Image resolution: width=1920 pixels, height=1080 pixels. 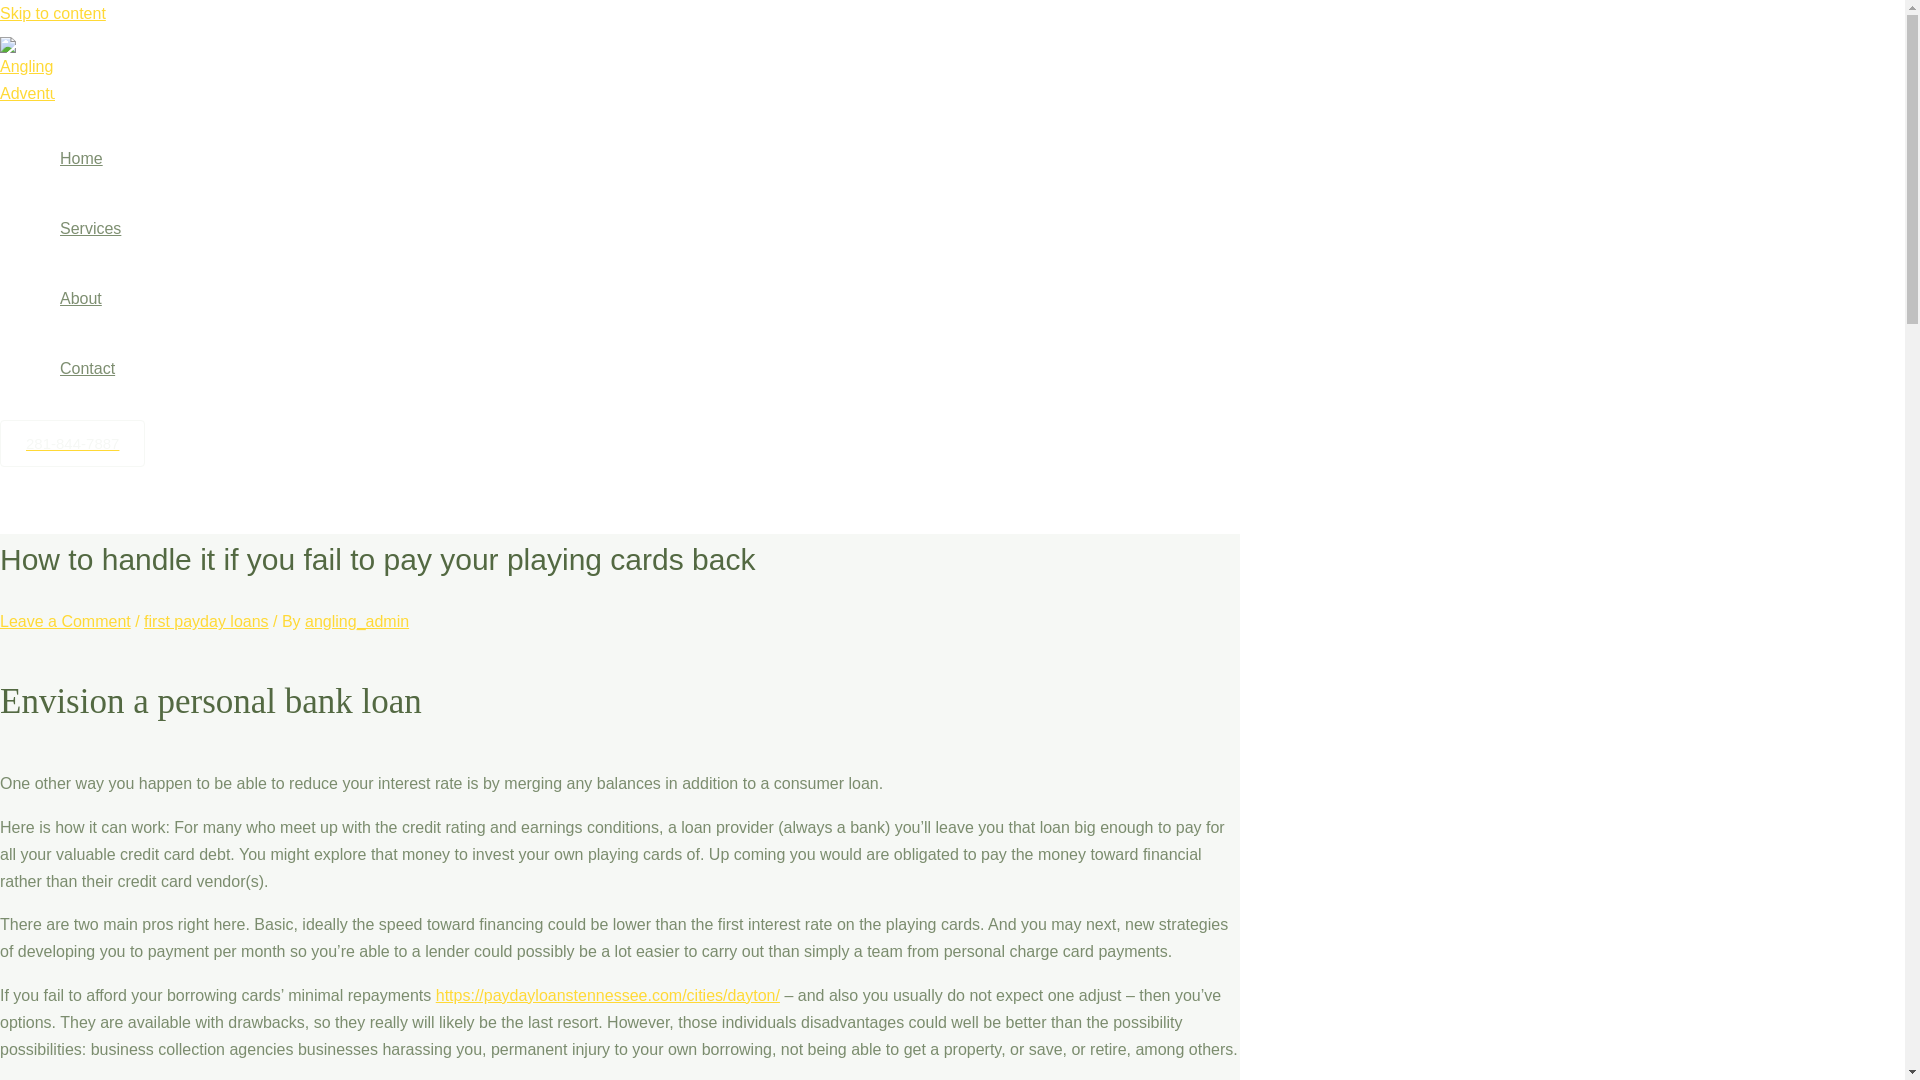 I want to click on first payday loans, so click(x=206, y=621).